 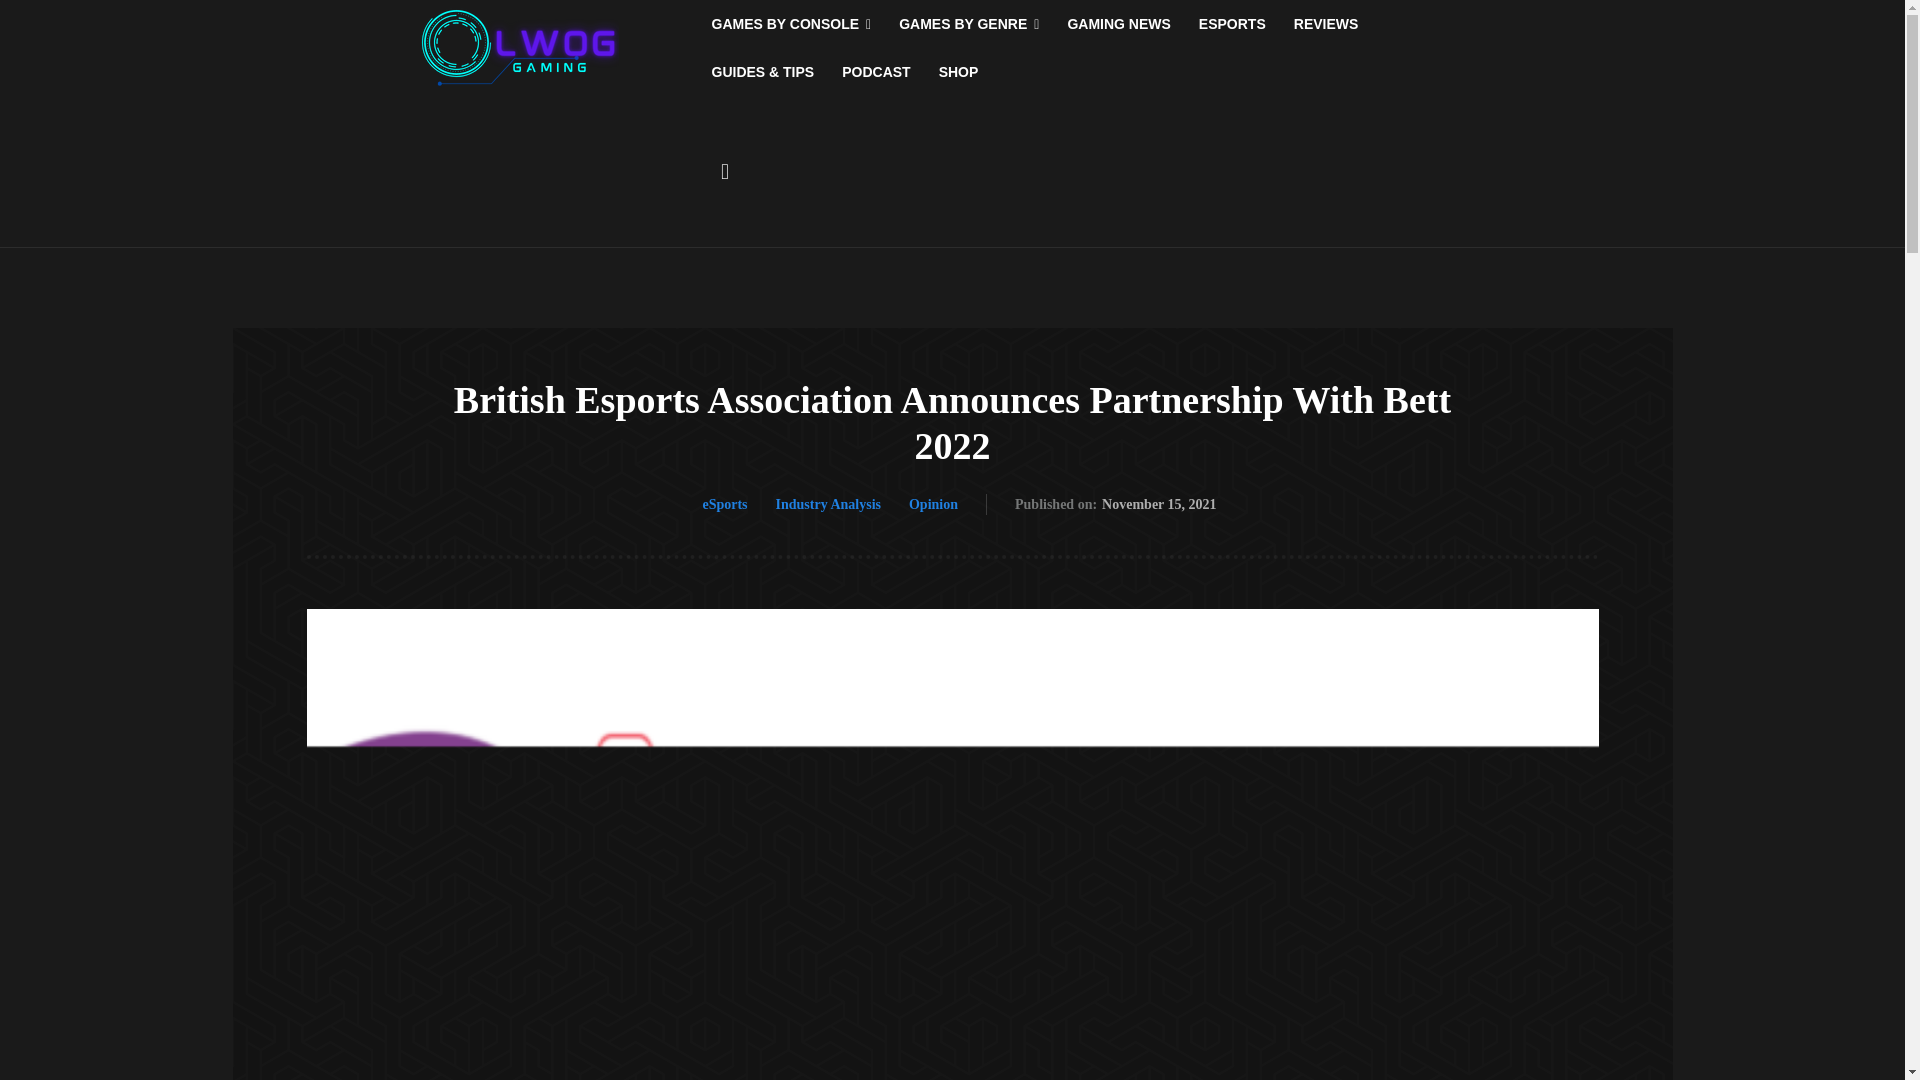 I want to click on GAMES BY CONSOLE, so click(x=792, y=24).